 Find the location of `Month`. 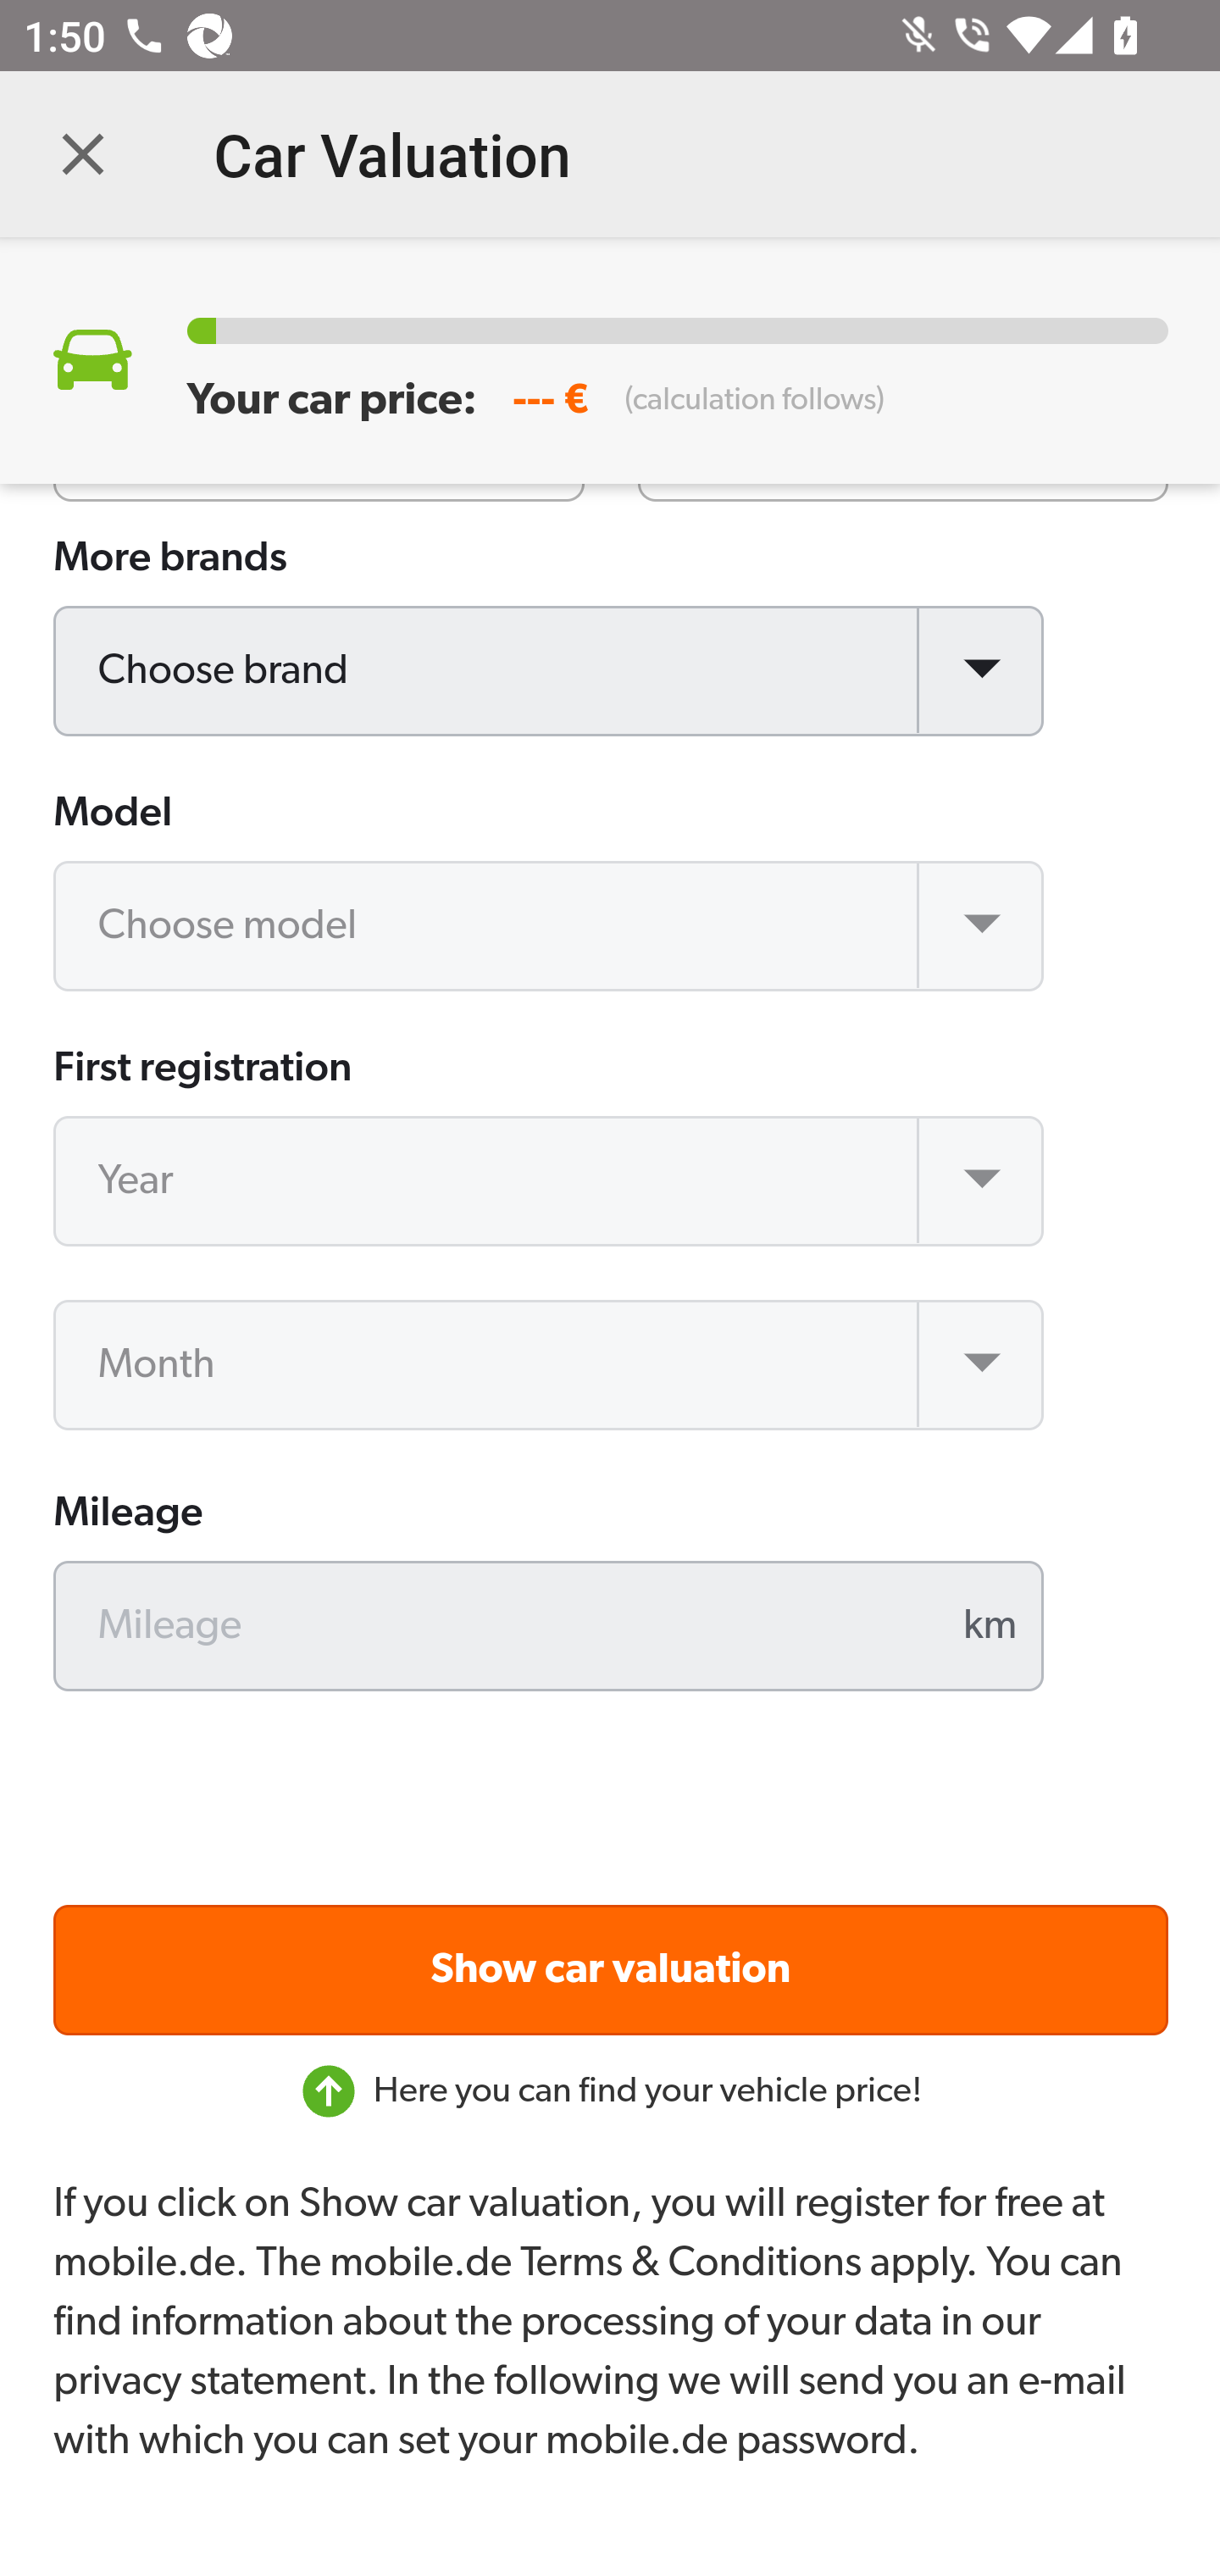

Month is located at coordinates (550, 1366).